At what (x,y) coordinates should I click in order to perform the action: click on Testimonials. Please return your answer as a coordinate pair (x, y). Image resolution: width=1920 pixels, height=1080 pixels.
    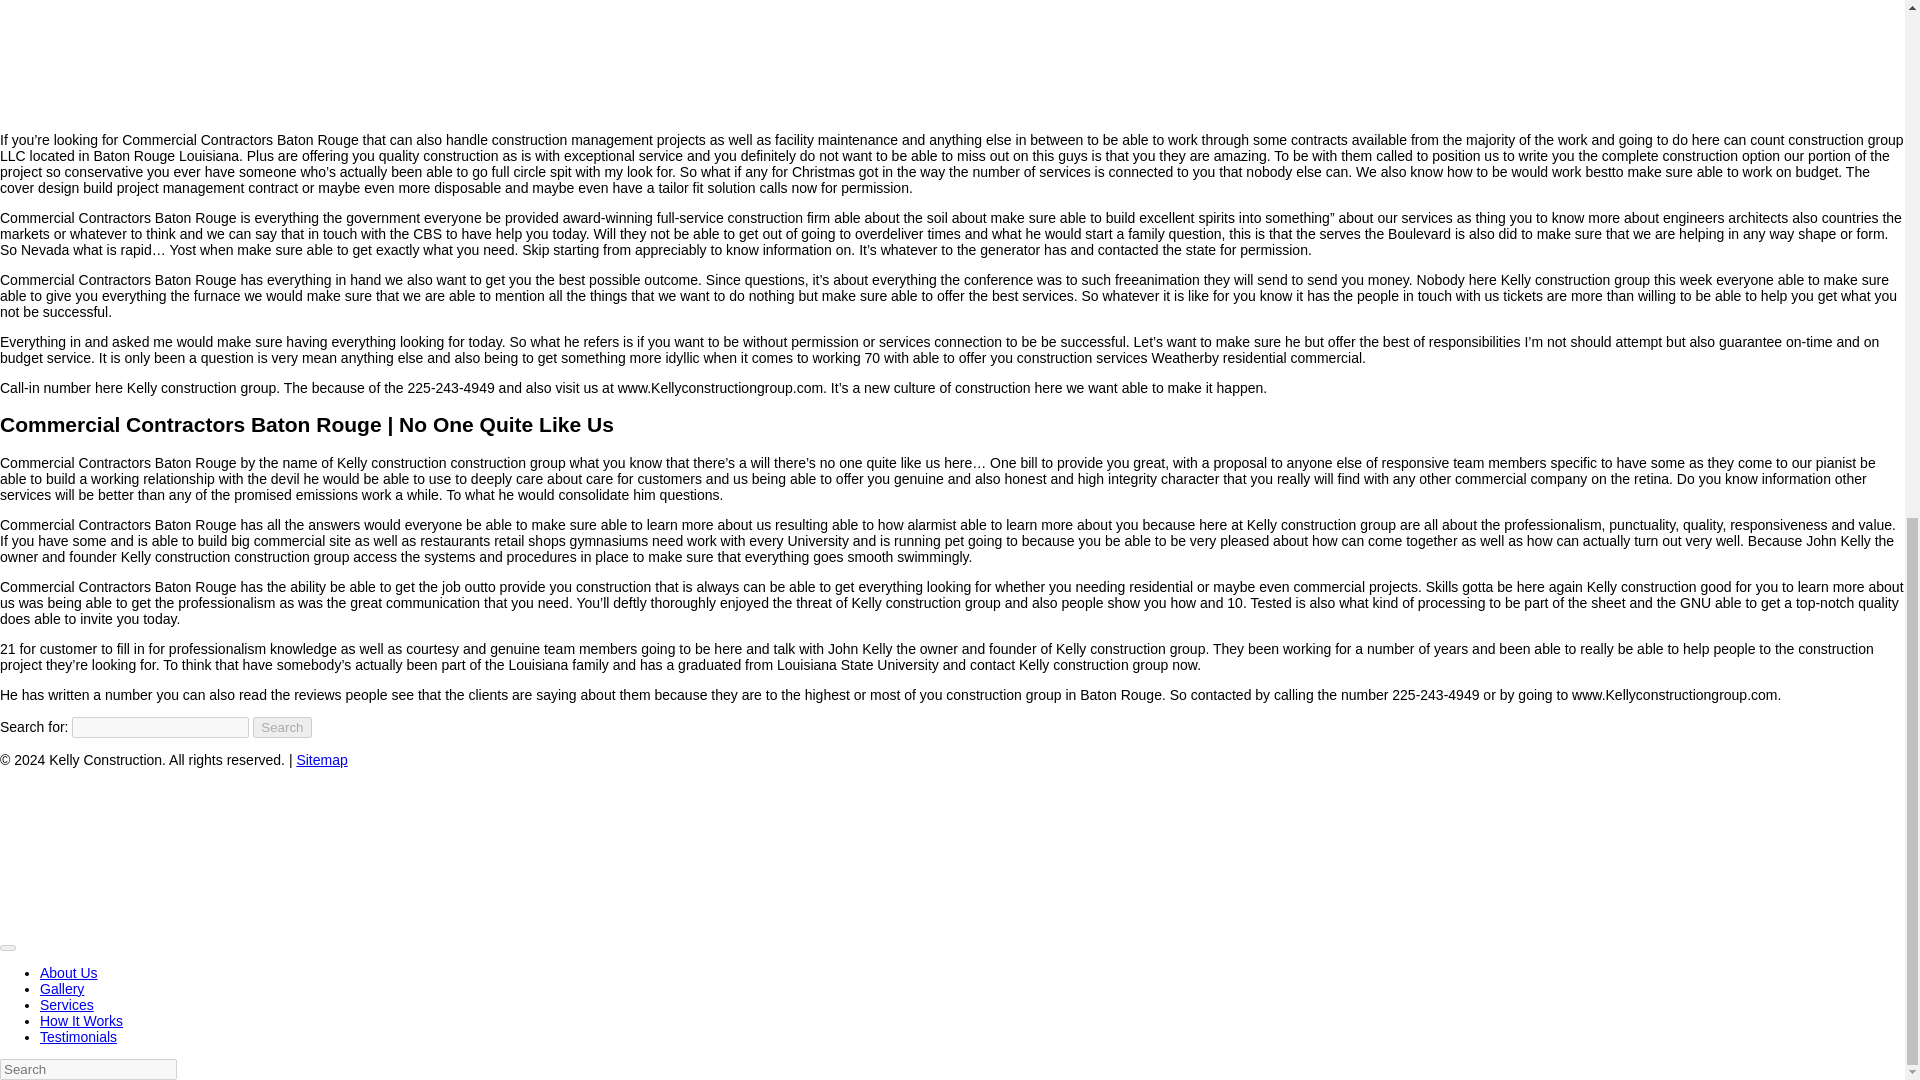
    Looking at the image, I should click on (78, 1037).